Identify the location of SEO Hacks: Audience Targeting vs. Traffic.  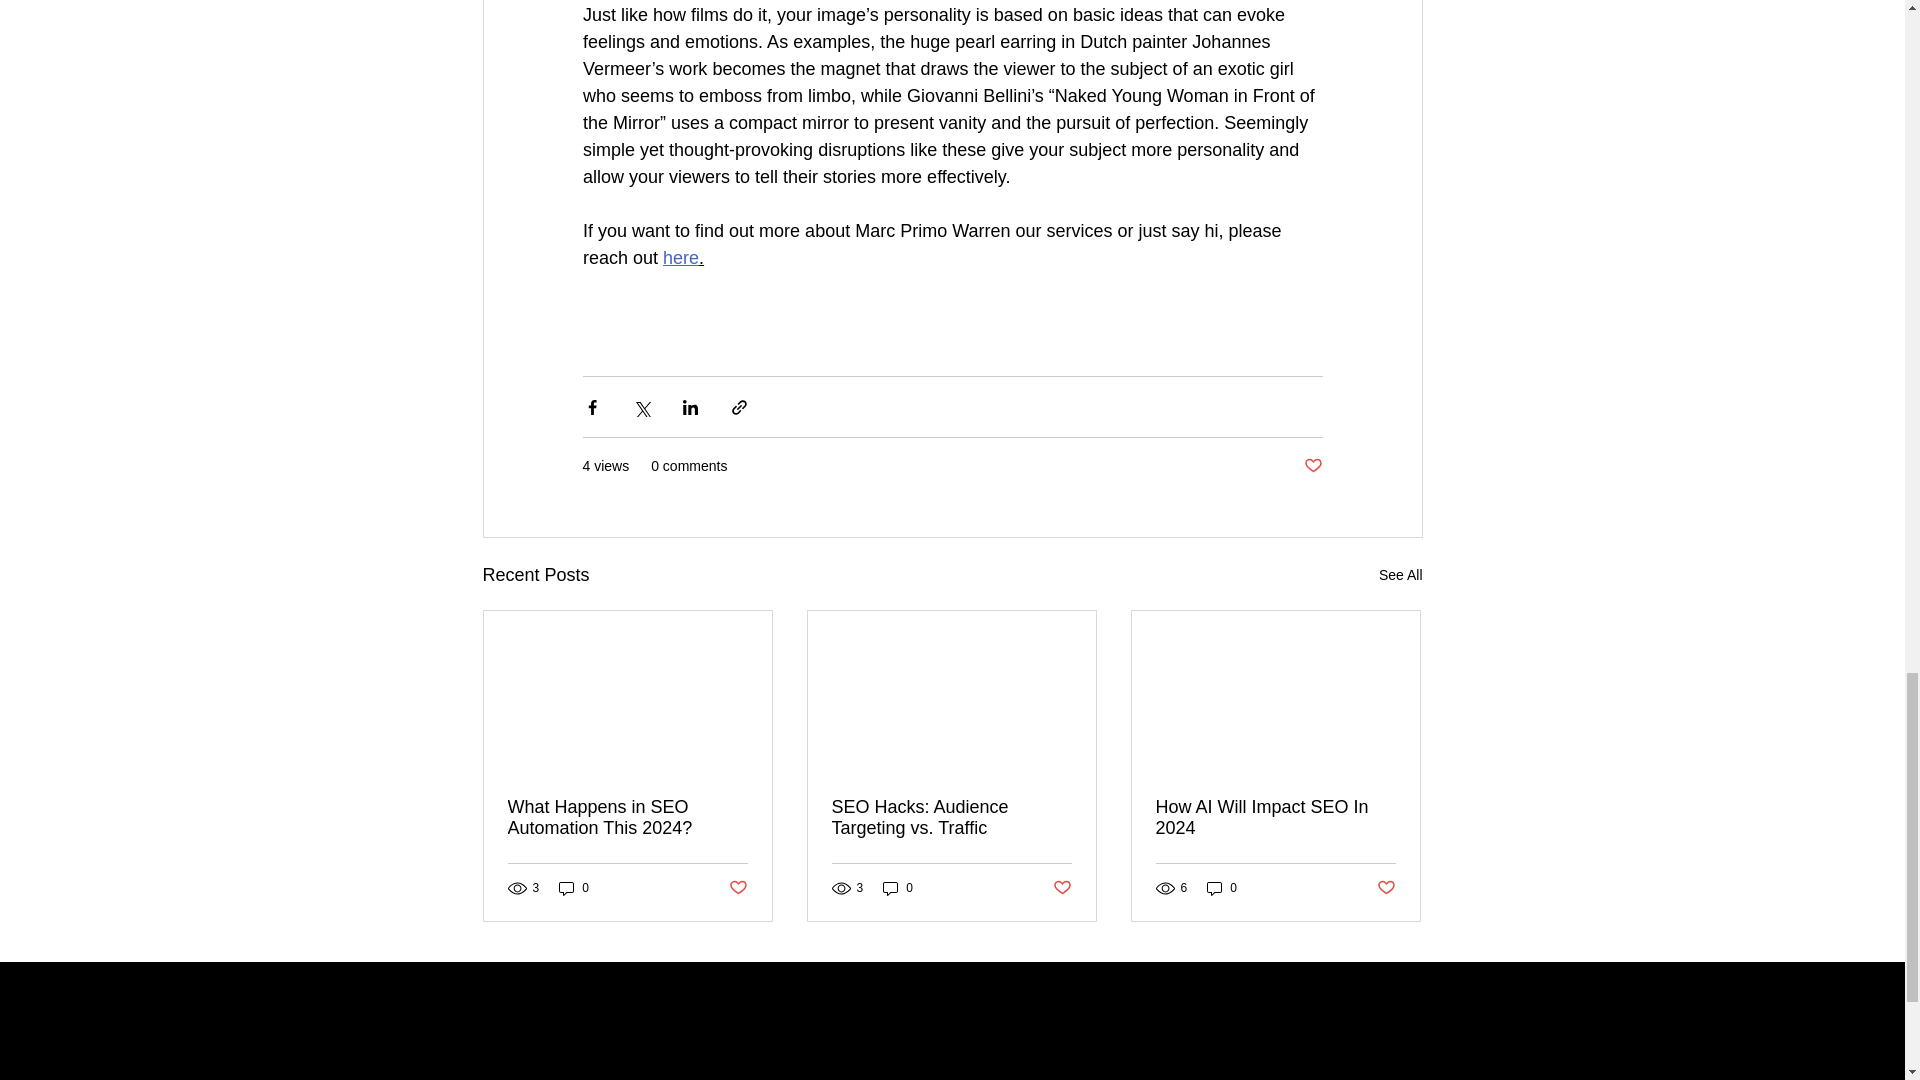
(951, 818).